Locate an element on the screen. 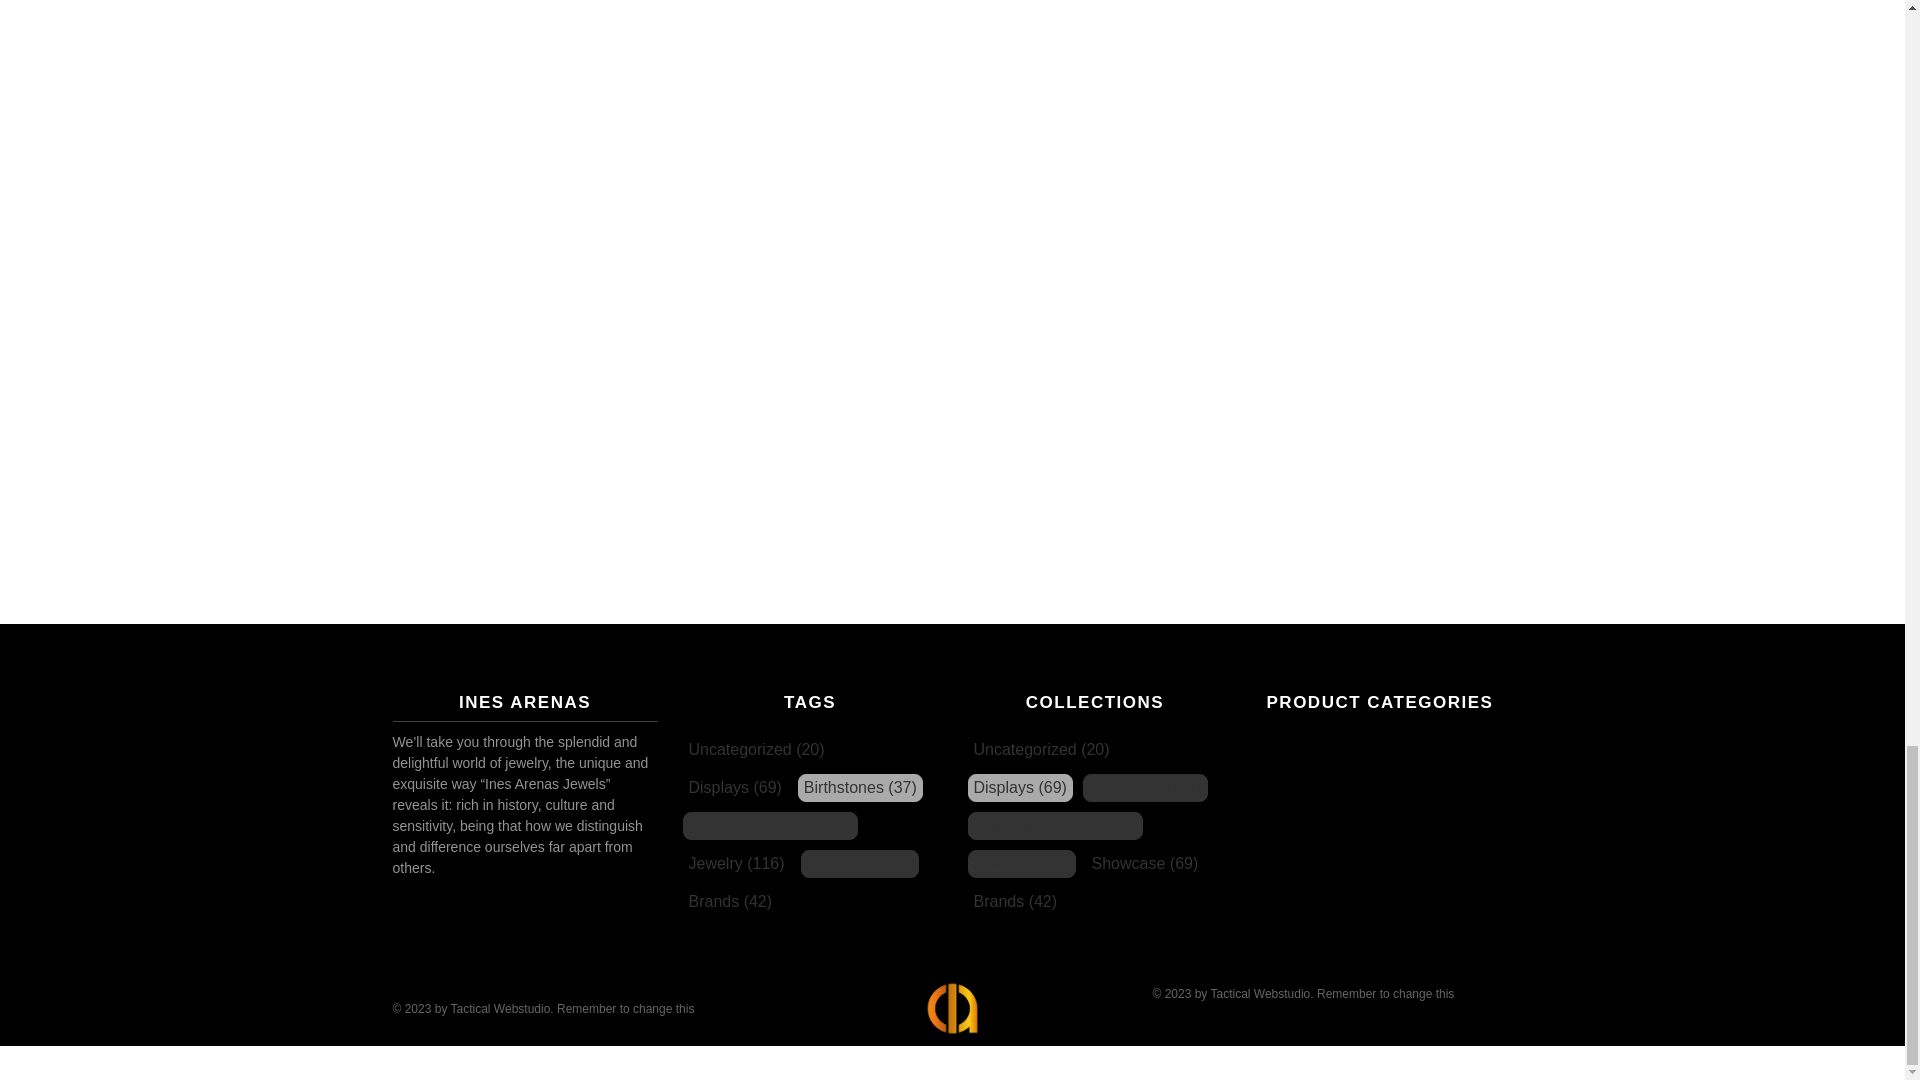  Displays is located at coordinates (734, 787).